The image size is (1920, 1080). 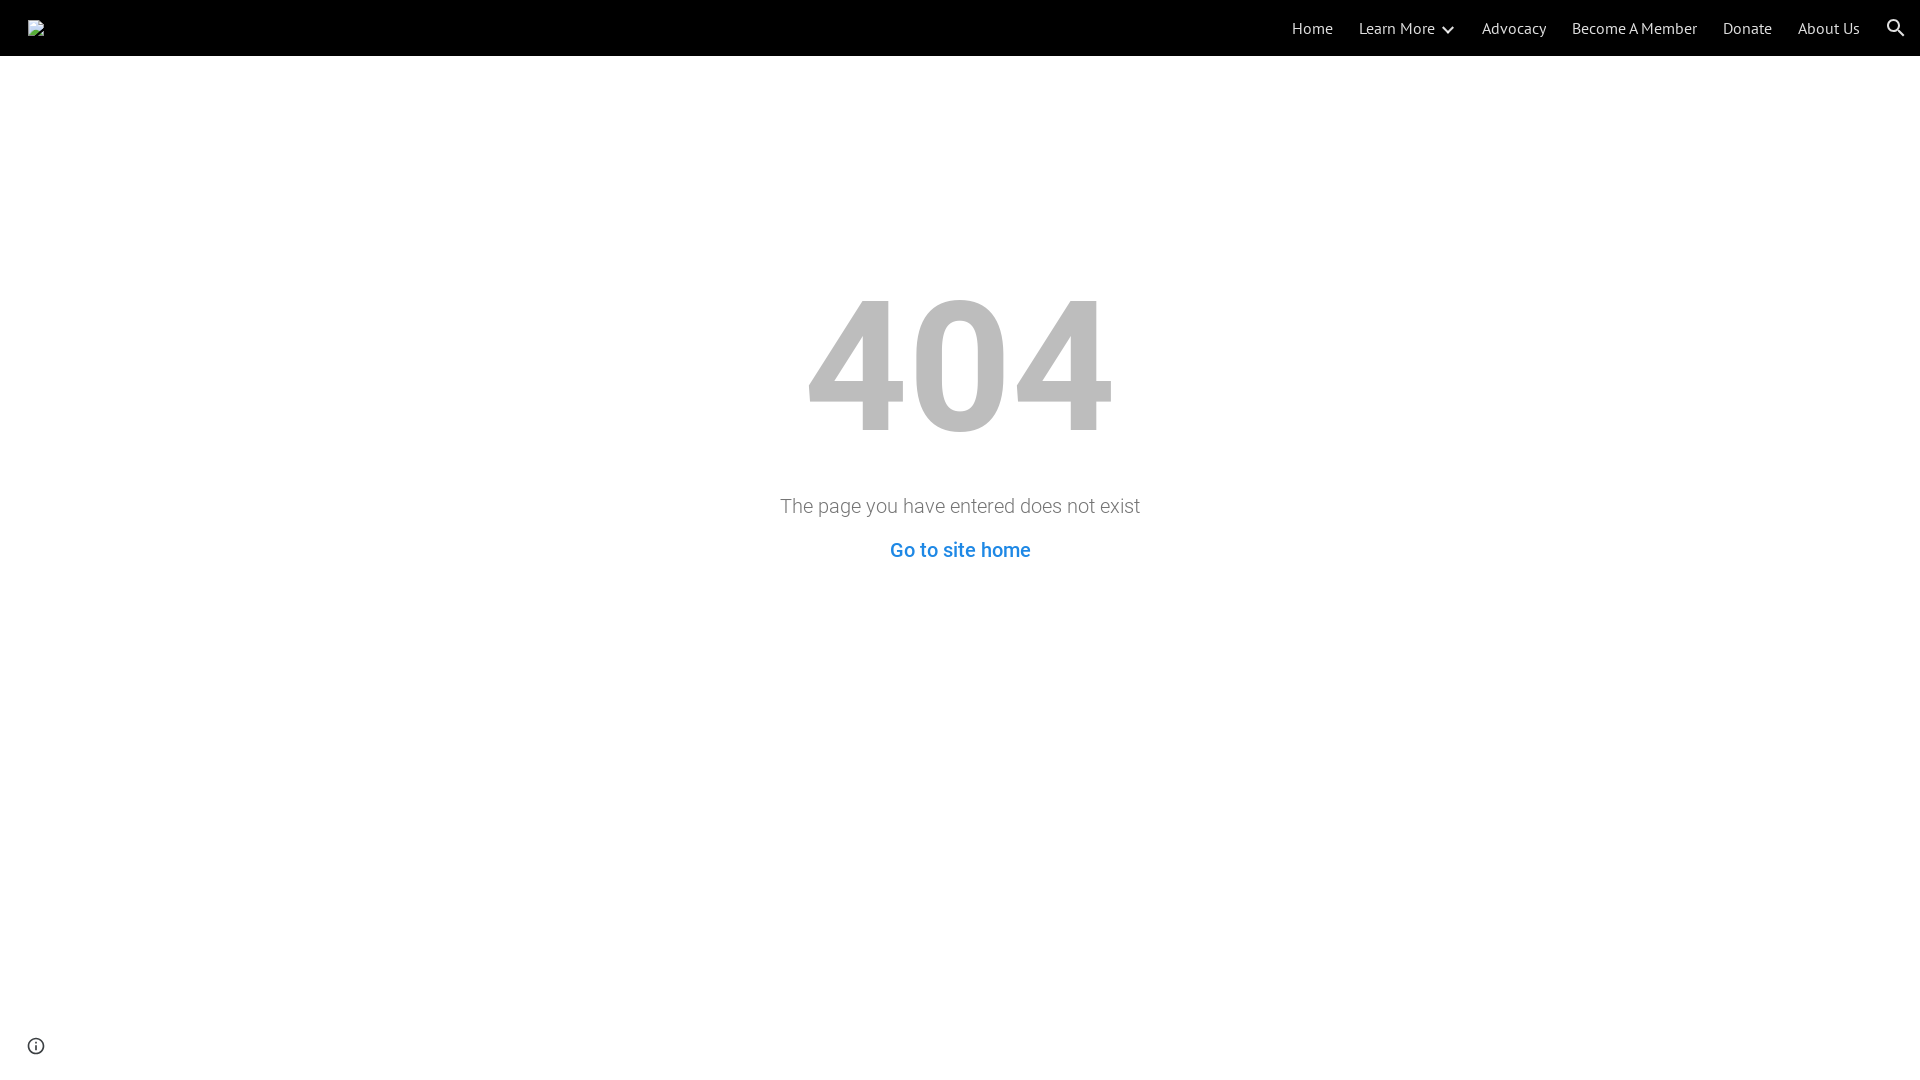 I want to click on About Us, so click(x=1829, y=28).